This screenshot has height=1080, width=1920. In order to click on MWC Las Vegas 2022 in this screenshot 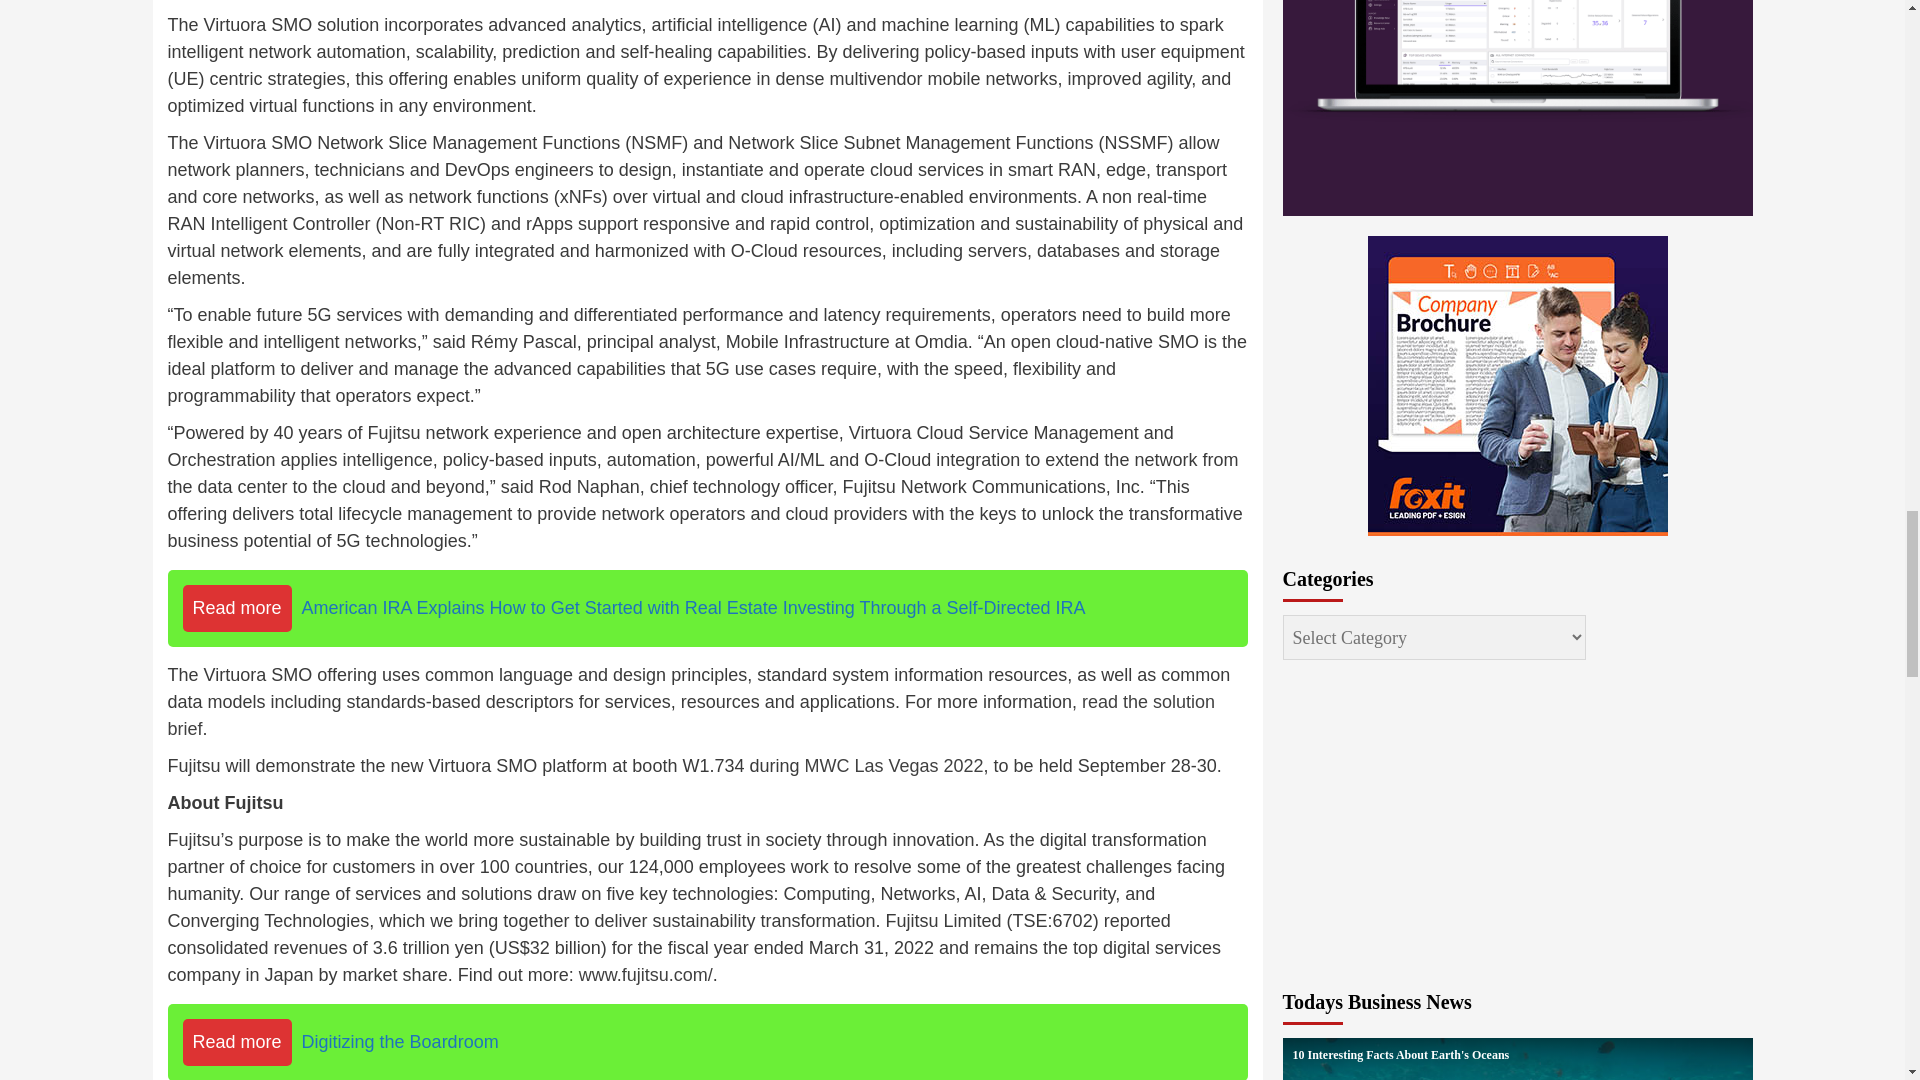, I will do `click(894, 766)`.